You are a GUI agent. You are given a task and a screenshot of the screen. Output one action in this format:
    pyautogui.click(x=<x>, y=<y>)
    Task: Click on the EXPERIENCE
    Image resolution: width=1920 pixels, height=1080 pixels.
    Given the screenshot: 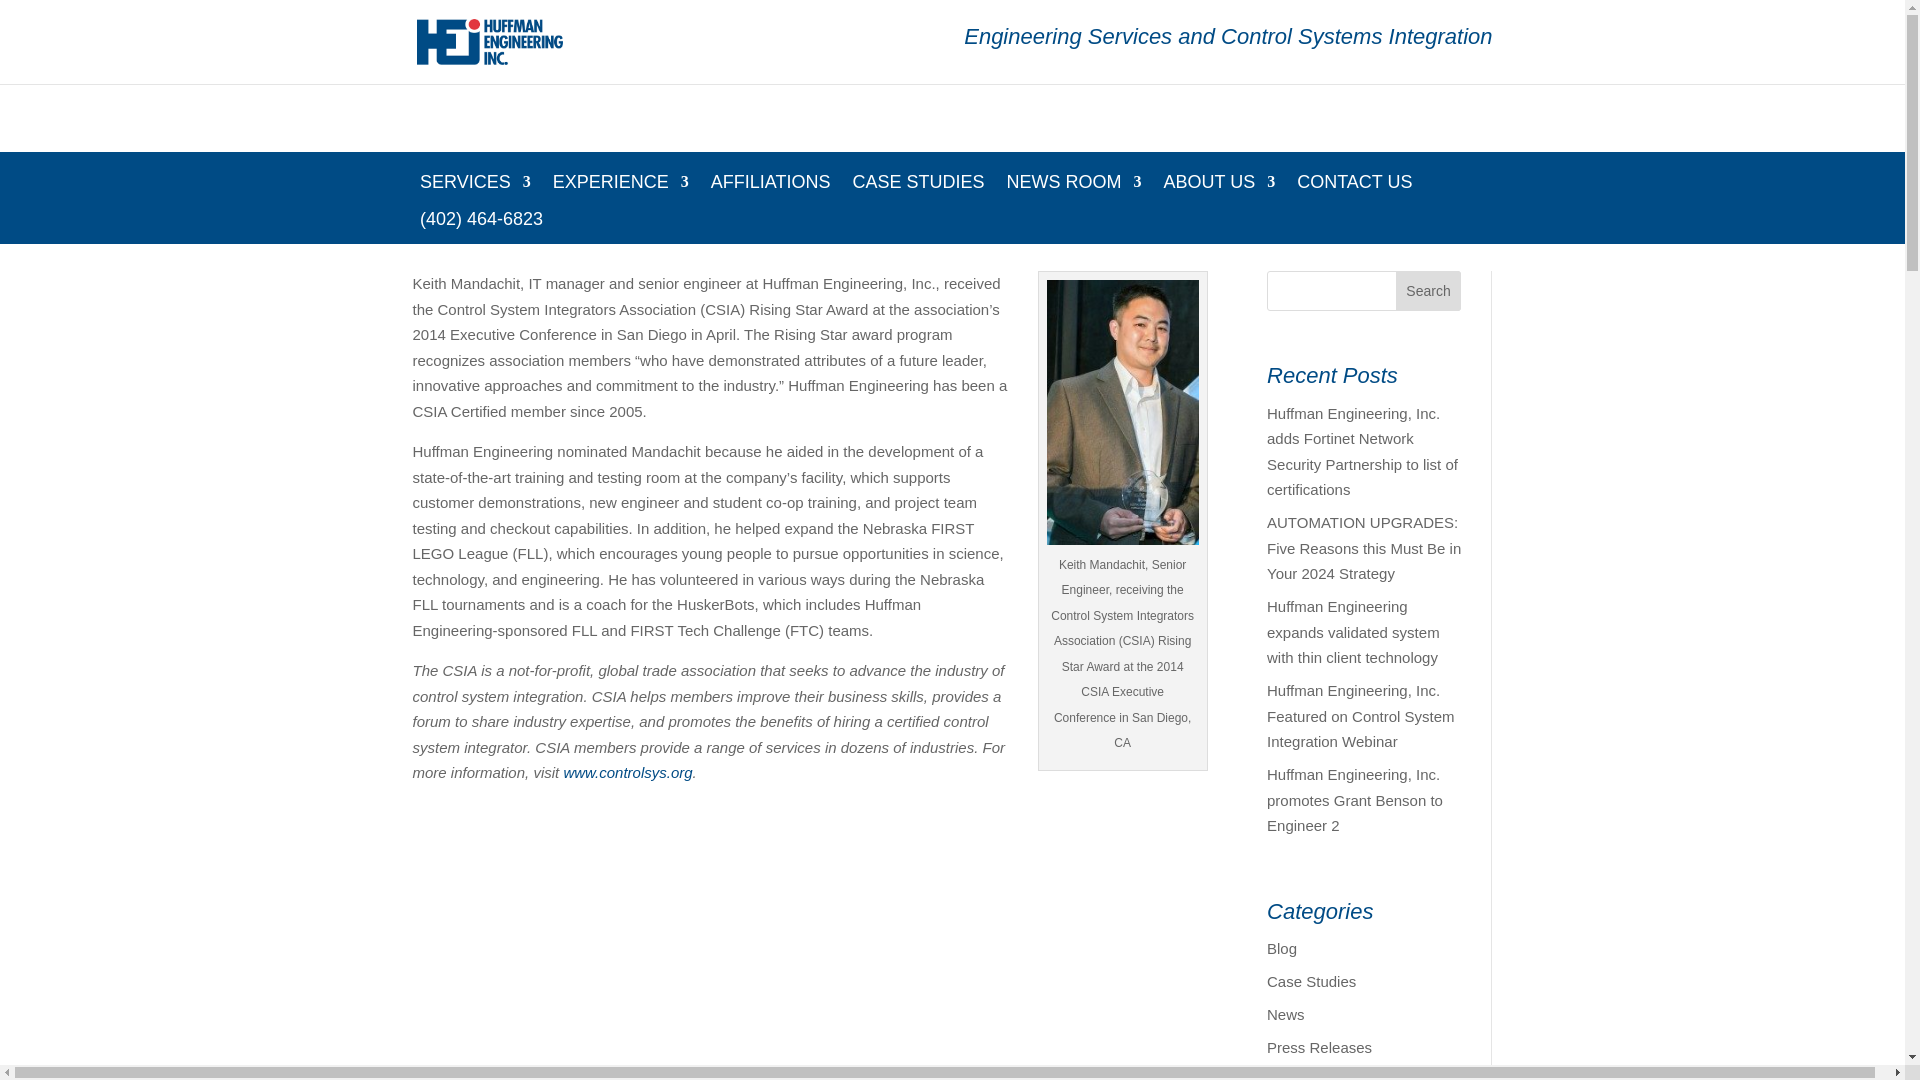 What is the action you would take?
    pyautogui.click(x=620, y=190)
    